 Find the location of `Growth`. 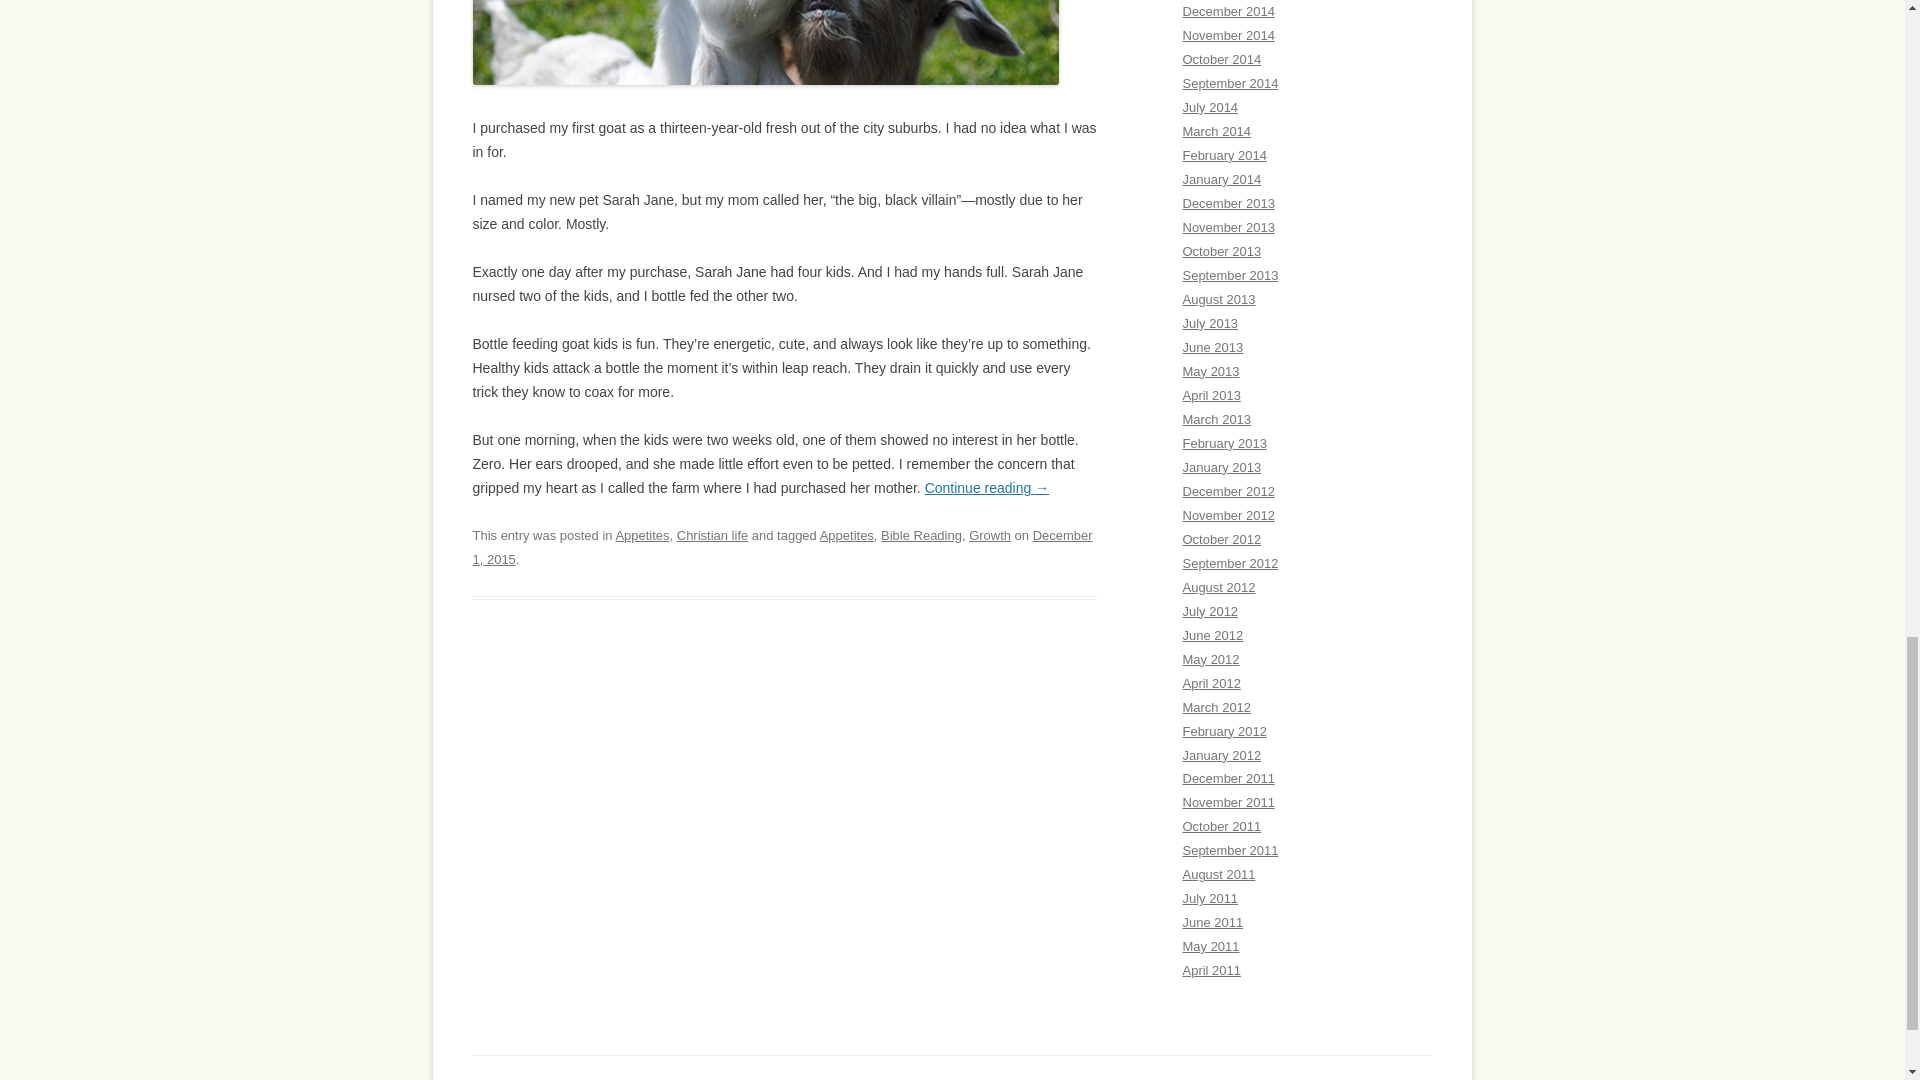

Growth is located at coordinates (990, 536).